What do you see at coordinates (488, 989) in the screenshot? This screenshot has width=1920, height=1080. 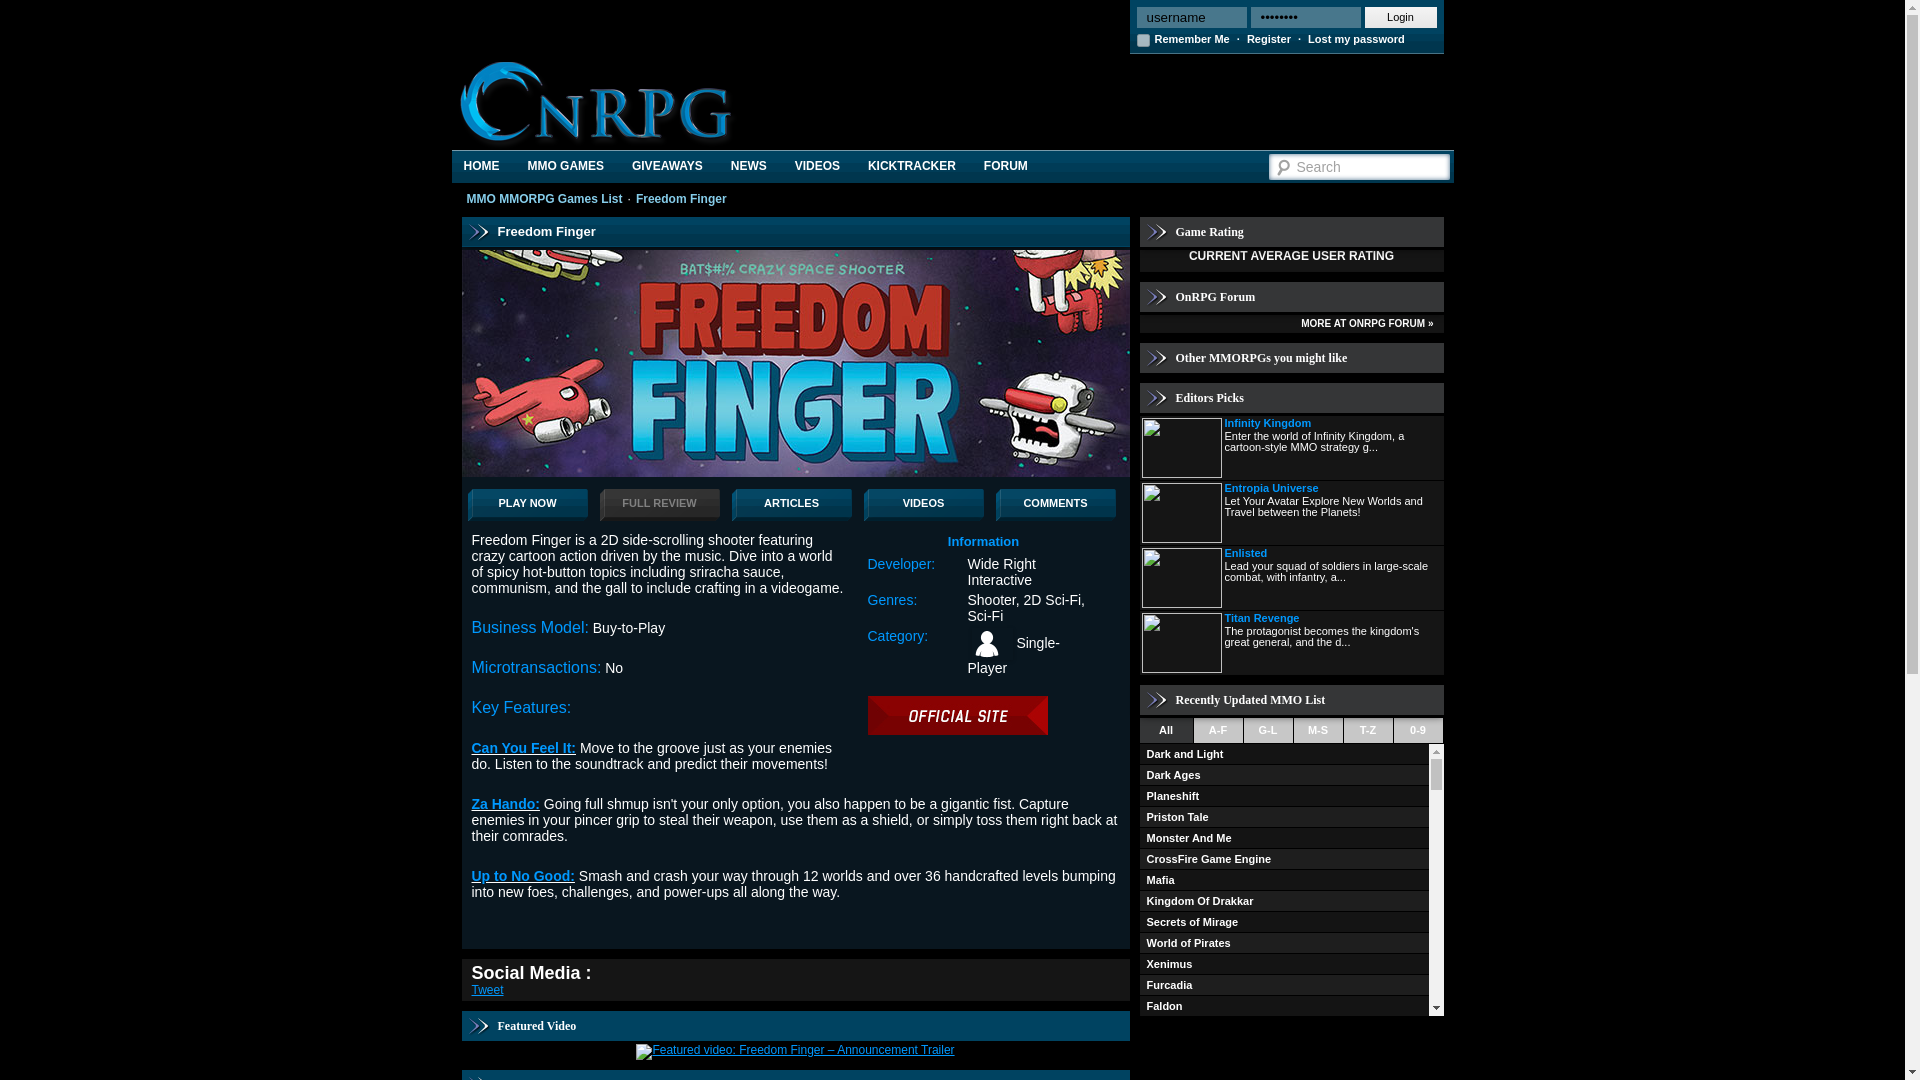 I see `Tweet` at bounding box center [488, 989].